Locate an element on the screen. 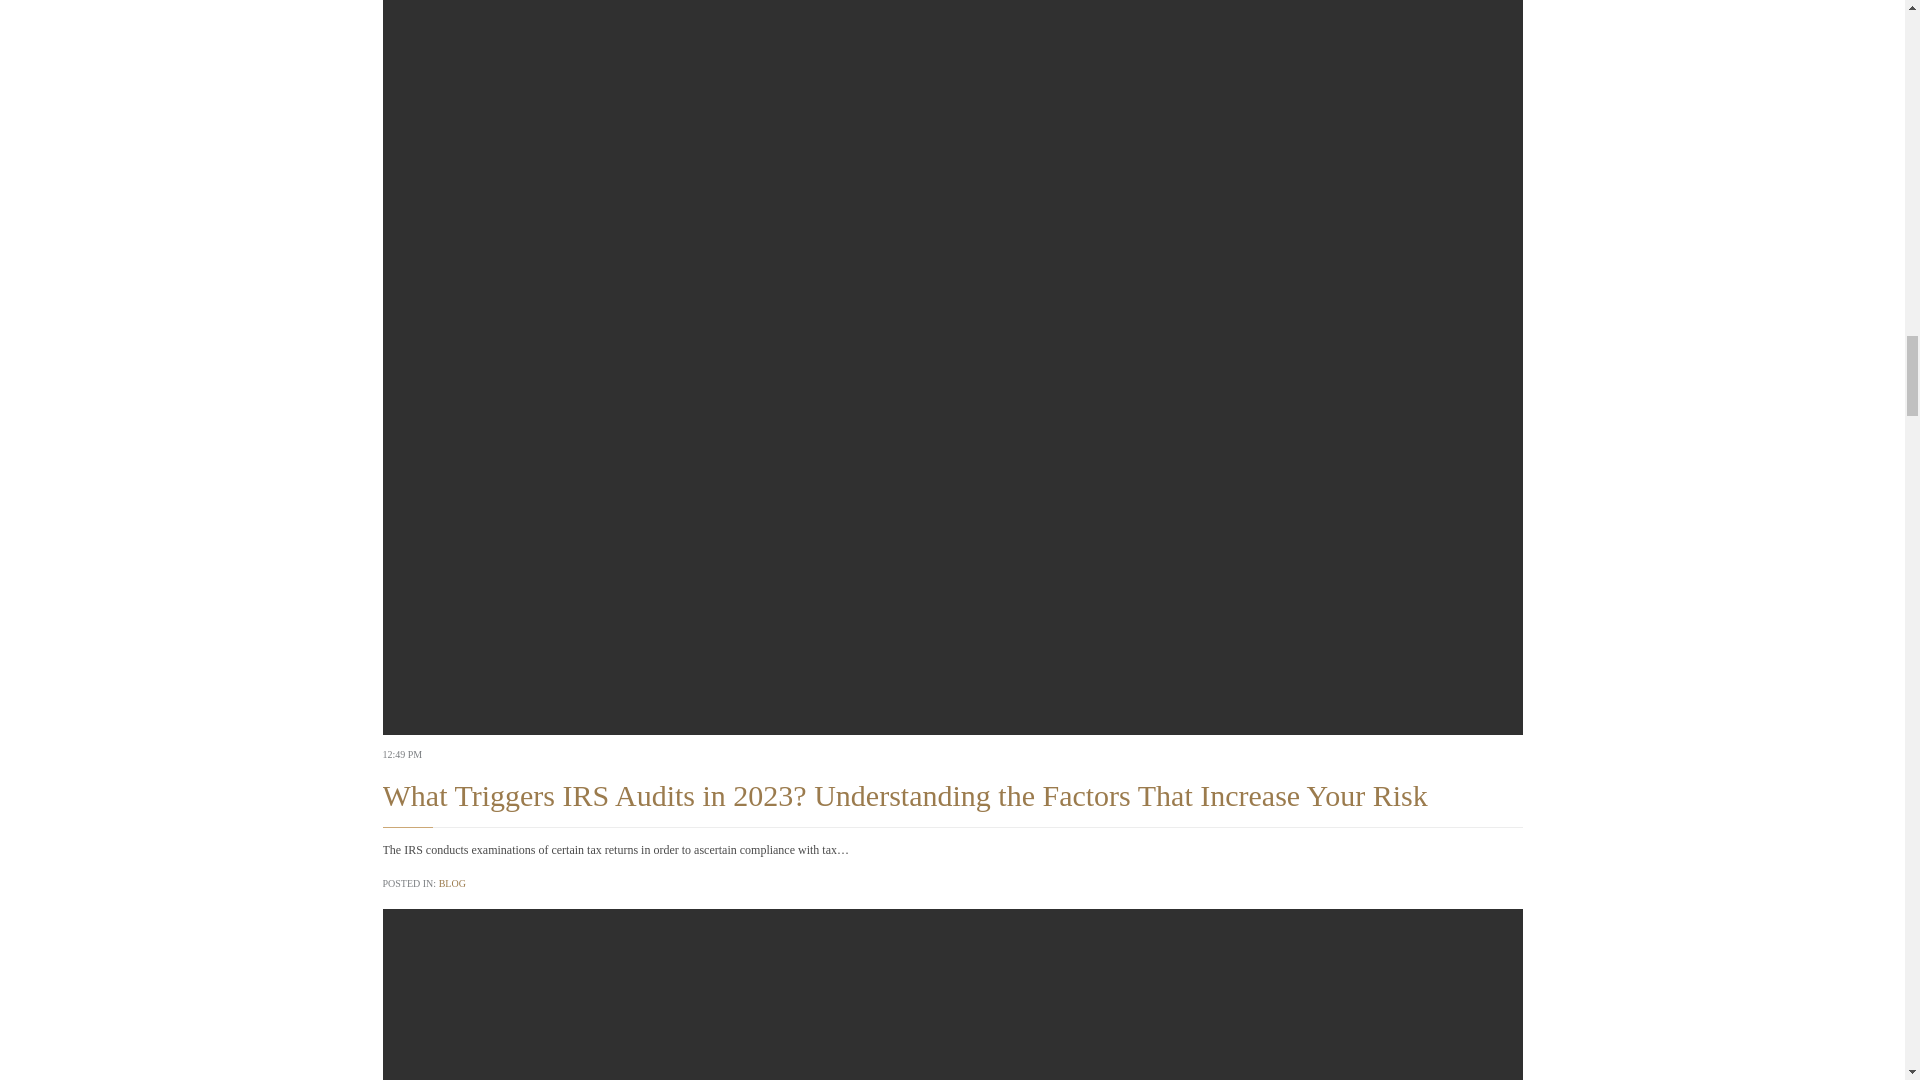 The image size is (1920, 1080). What is Considered Taxable and Non-Taxable Income? is located at coordinates (952, 994).